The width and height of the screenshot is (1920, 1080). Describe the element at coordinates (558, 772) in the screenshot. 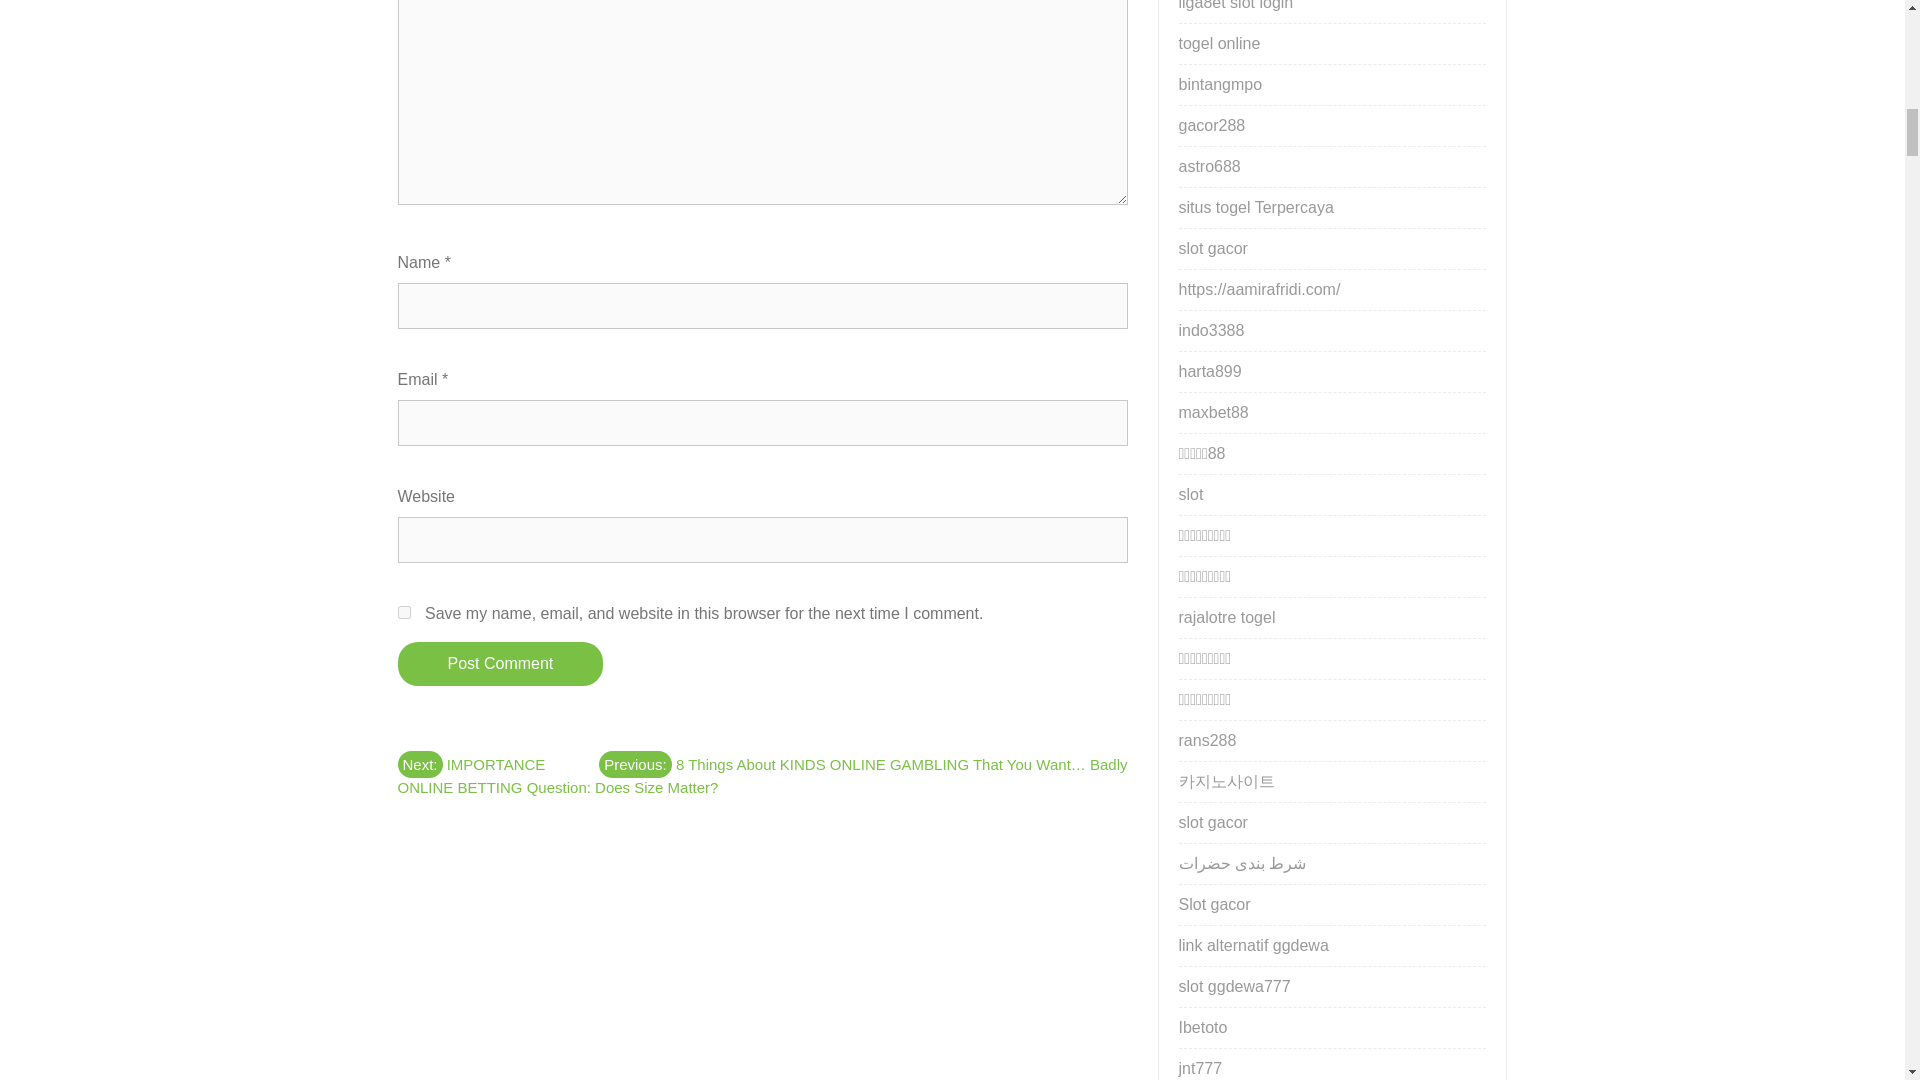

I see `Next: IMPORTANCE ONLINE BETTING Question: Does Size Matter?` at that location.